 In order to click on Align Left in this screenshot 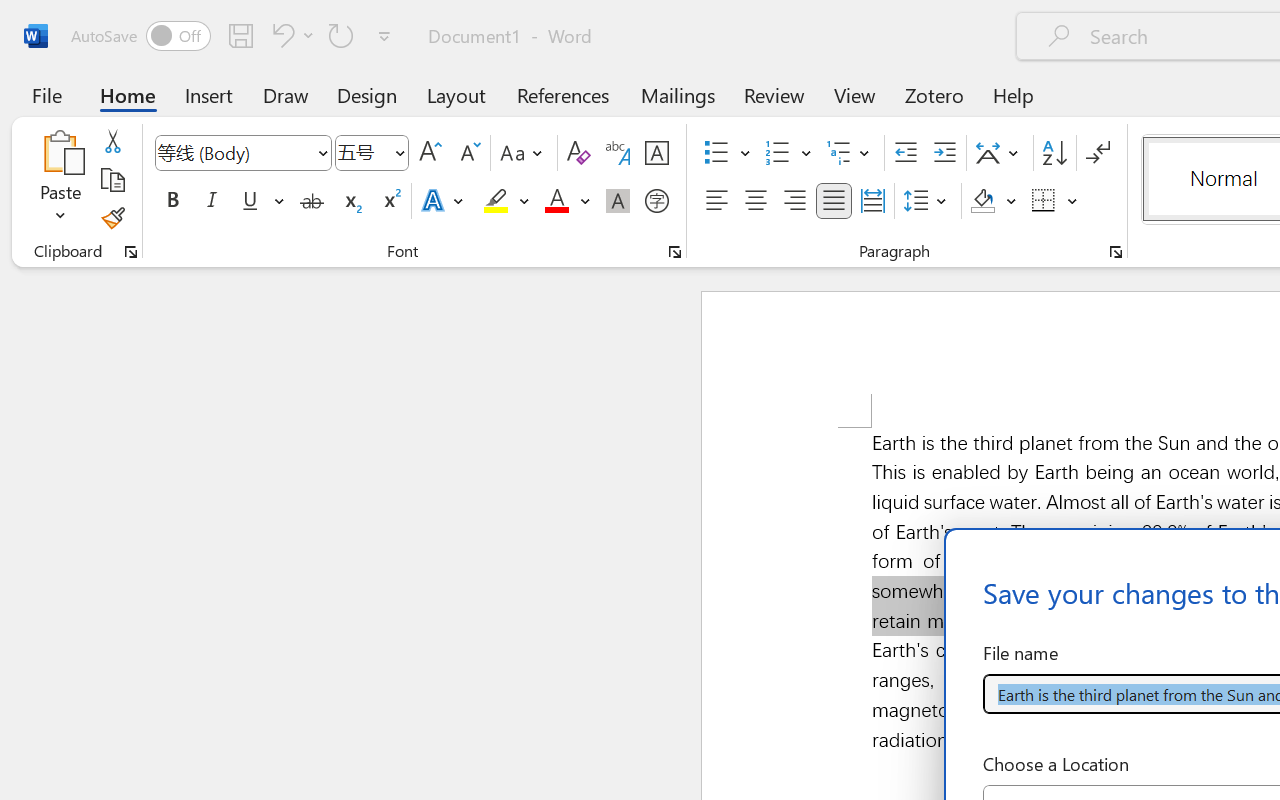, I will do `click(716, 201)`.